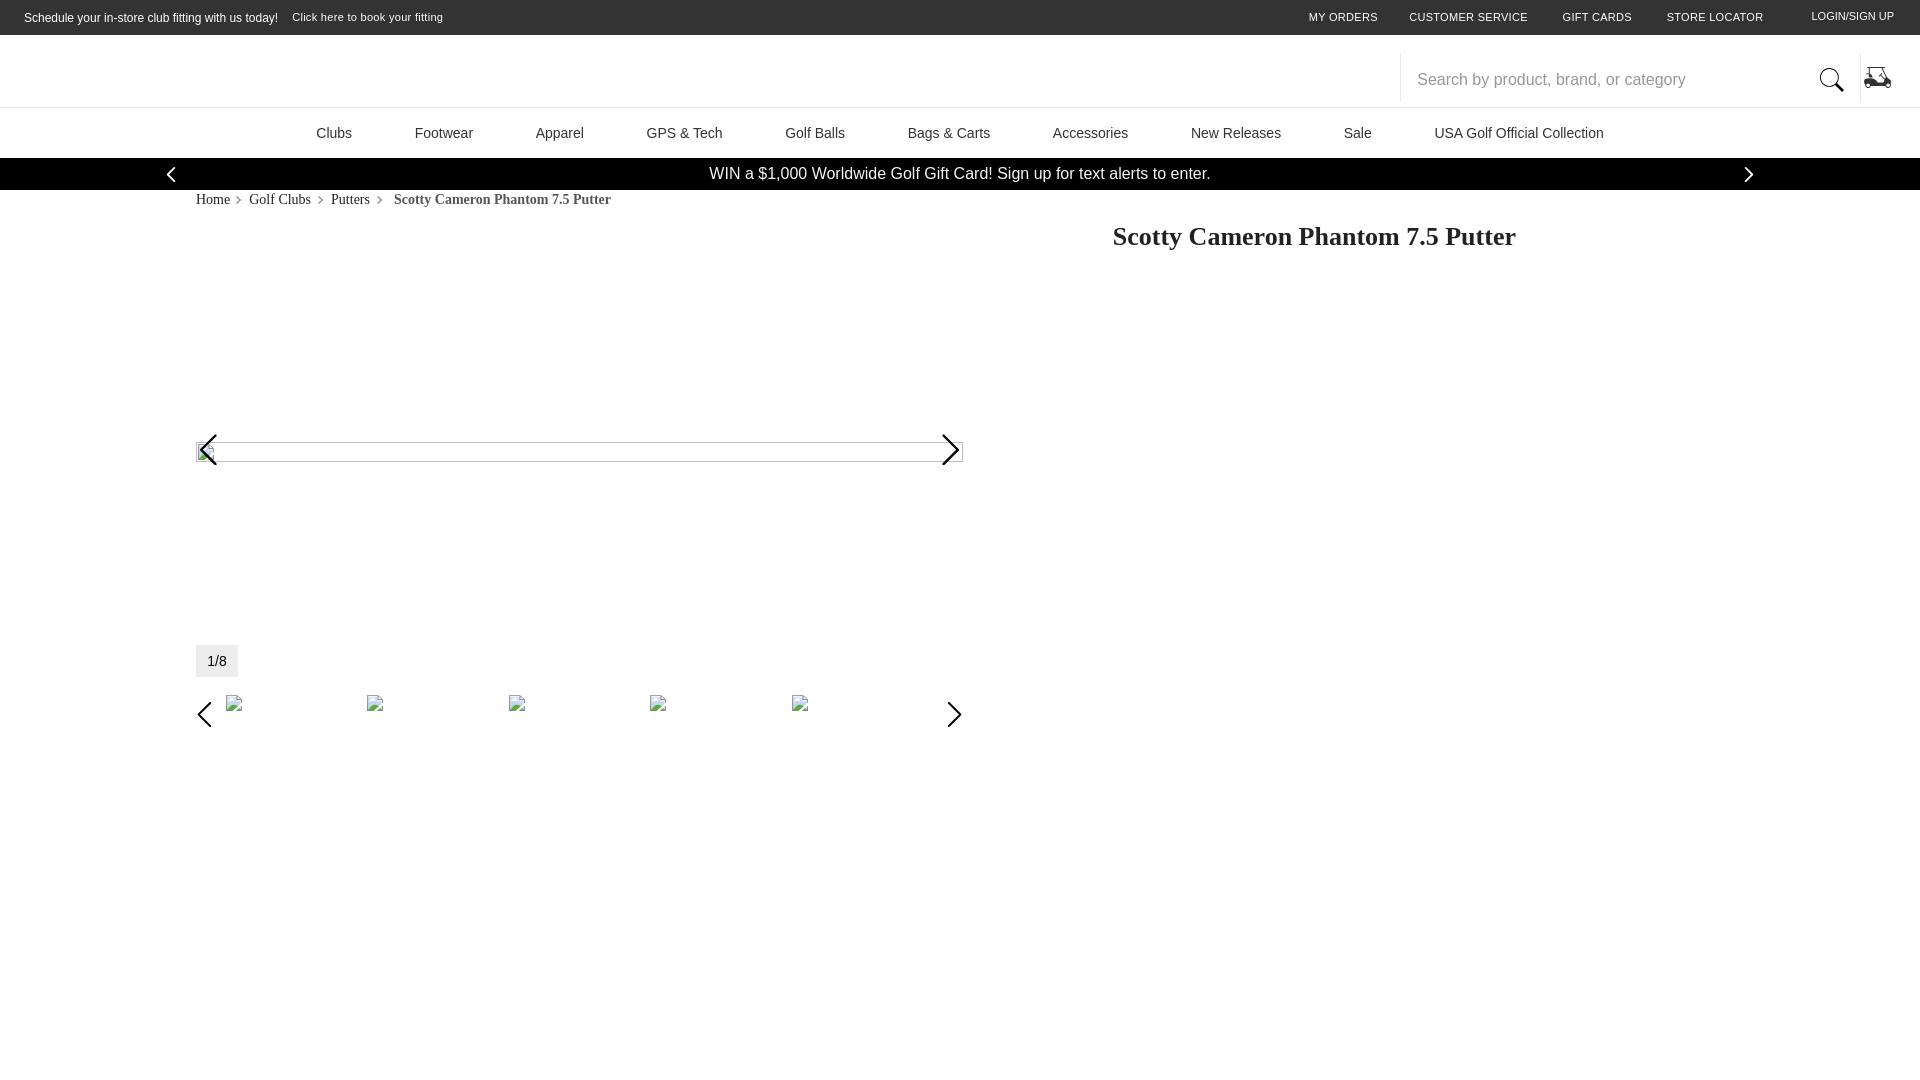 The width and height of the screenshot is (1920, 1080). Describe the element at coordinates (333, 132) in the screenshot. I see `Clubs` at that location.